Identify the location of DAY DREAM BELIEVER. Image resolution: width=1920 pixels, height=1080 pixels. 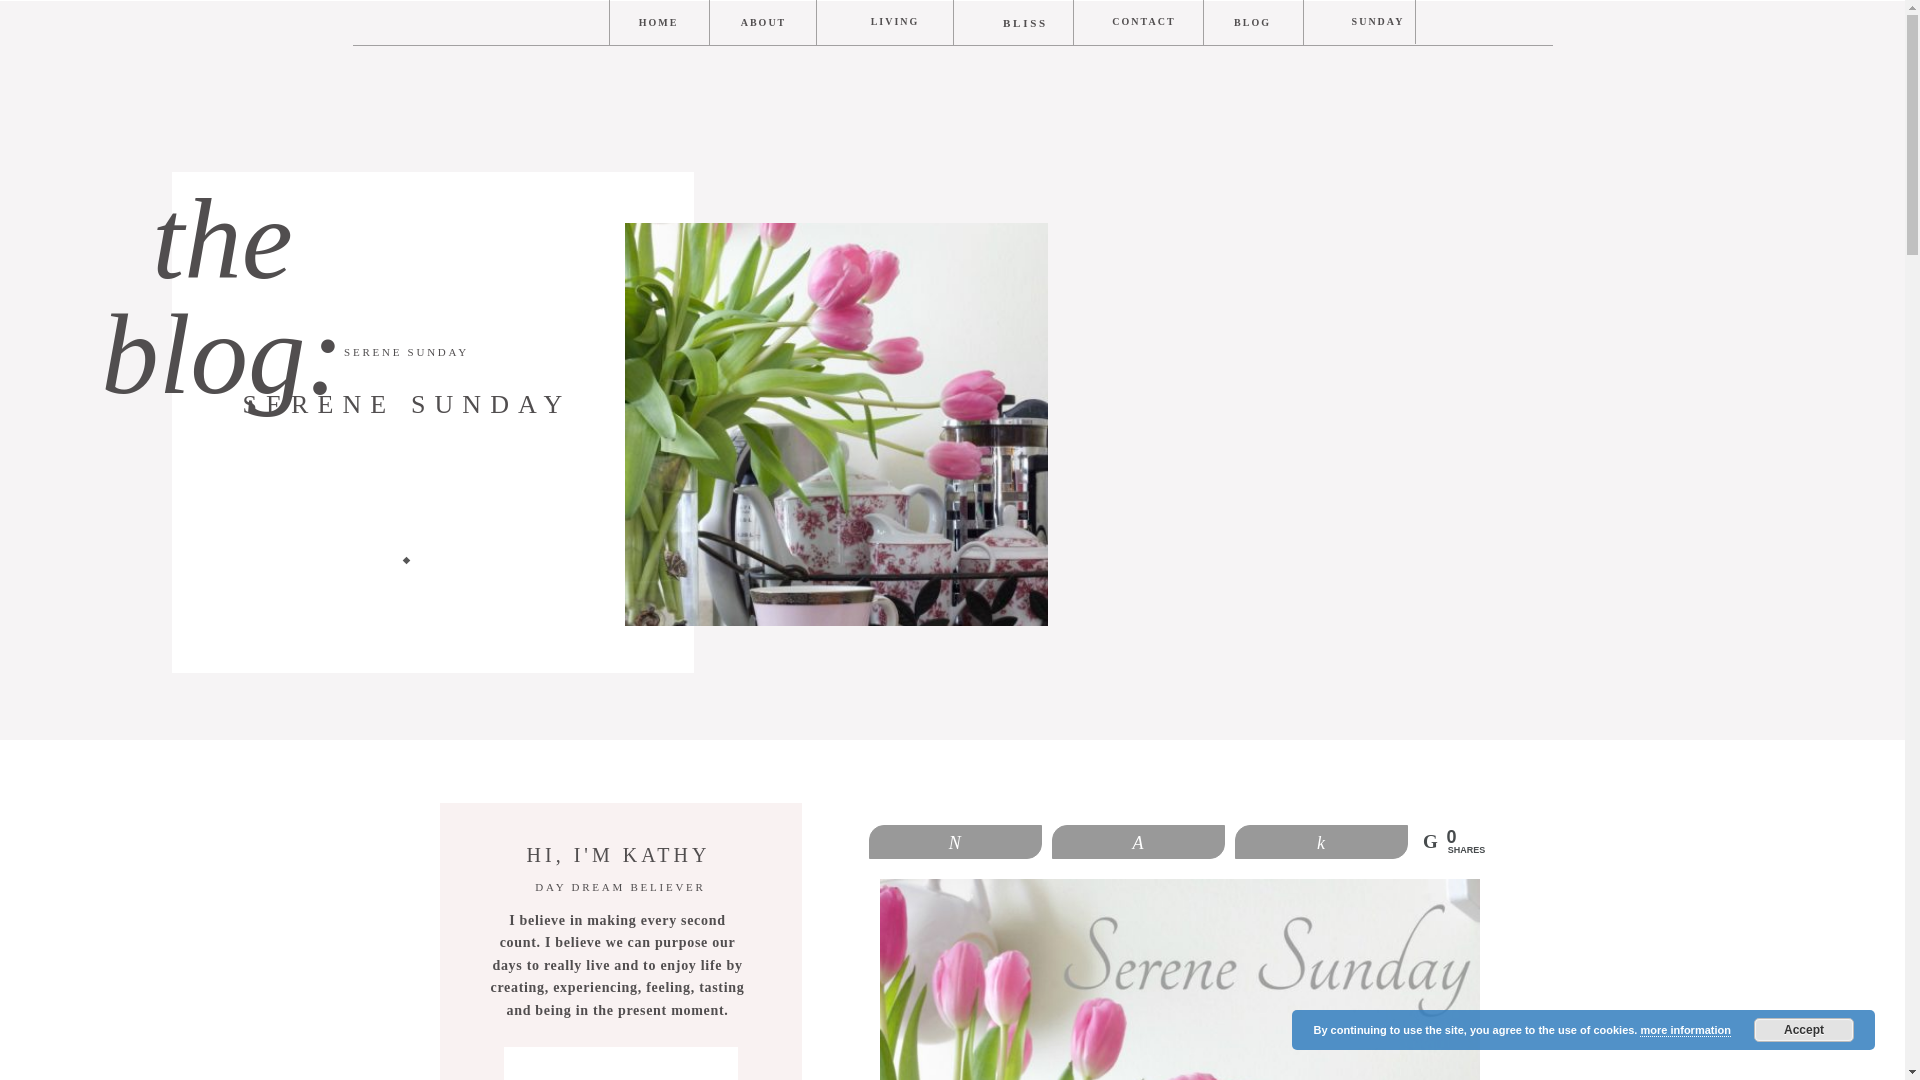
(620, 888).